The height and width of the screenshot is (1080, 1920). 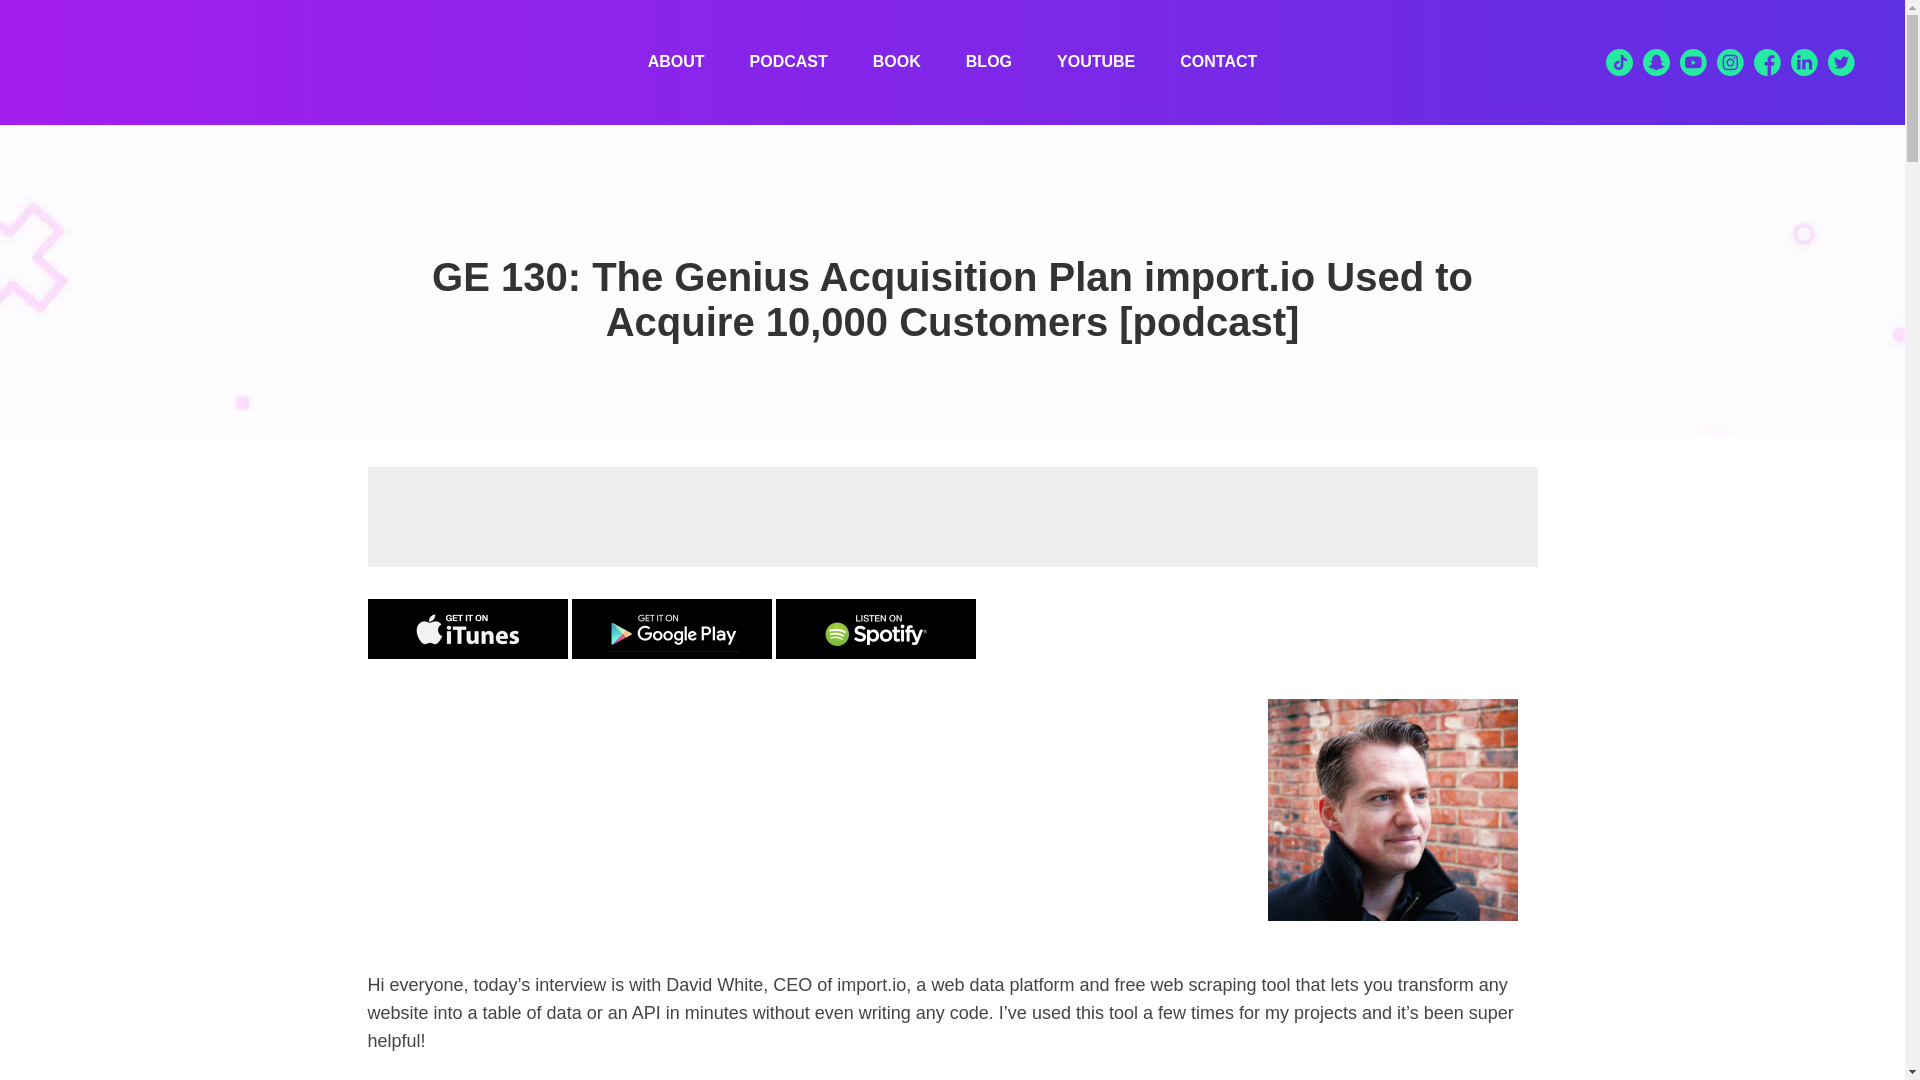 What do you see at coordinates (897, 62) in the screenshot?
I see `BOOK` at bounding box center [897, 62].